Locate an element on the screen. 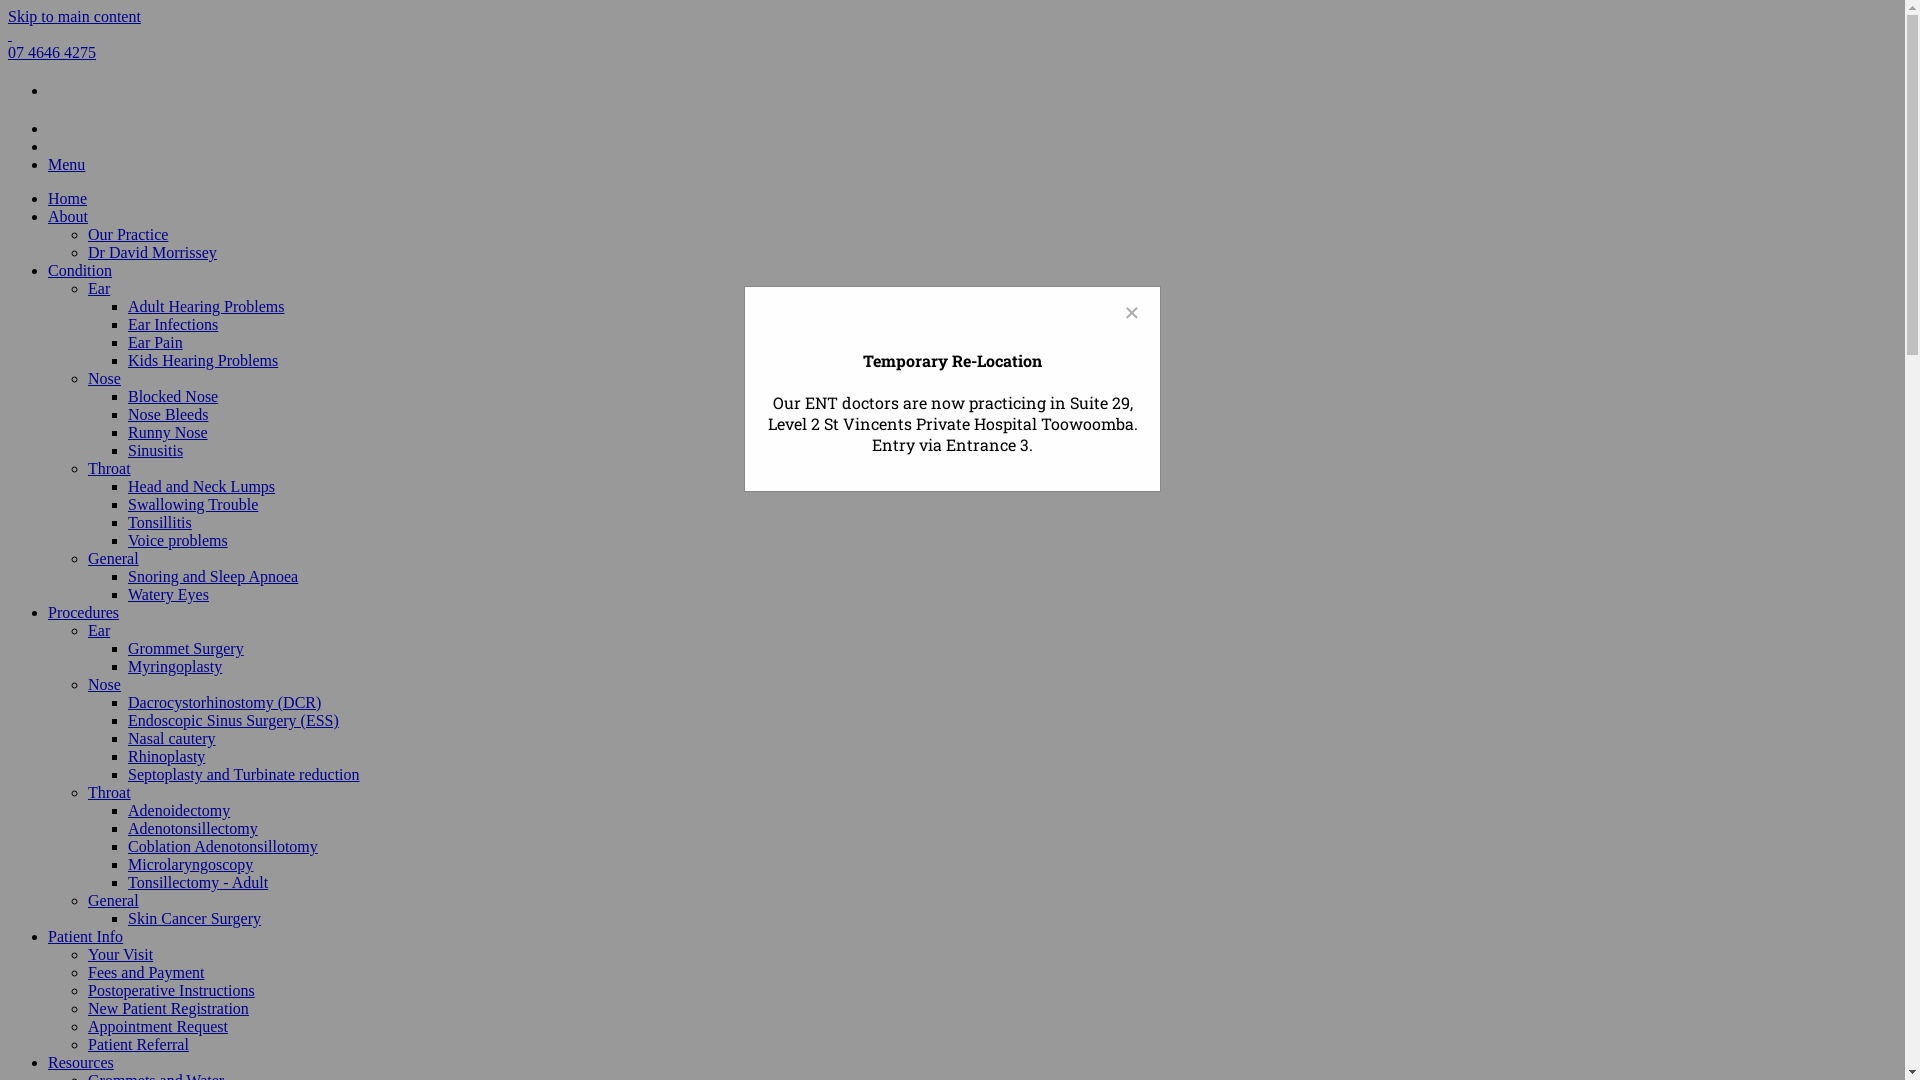 The width and height of the screenshot is (1920, 1080). Adenotonsillectomy is located at coordinates (193, 828).